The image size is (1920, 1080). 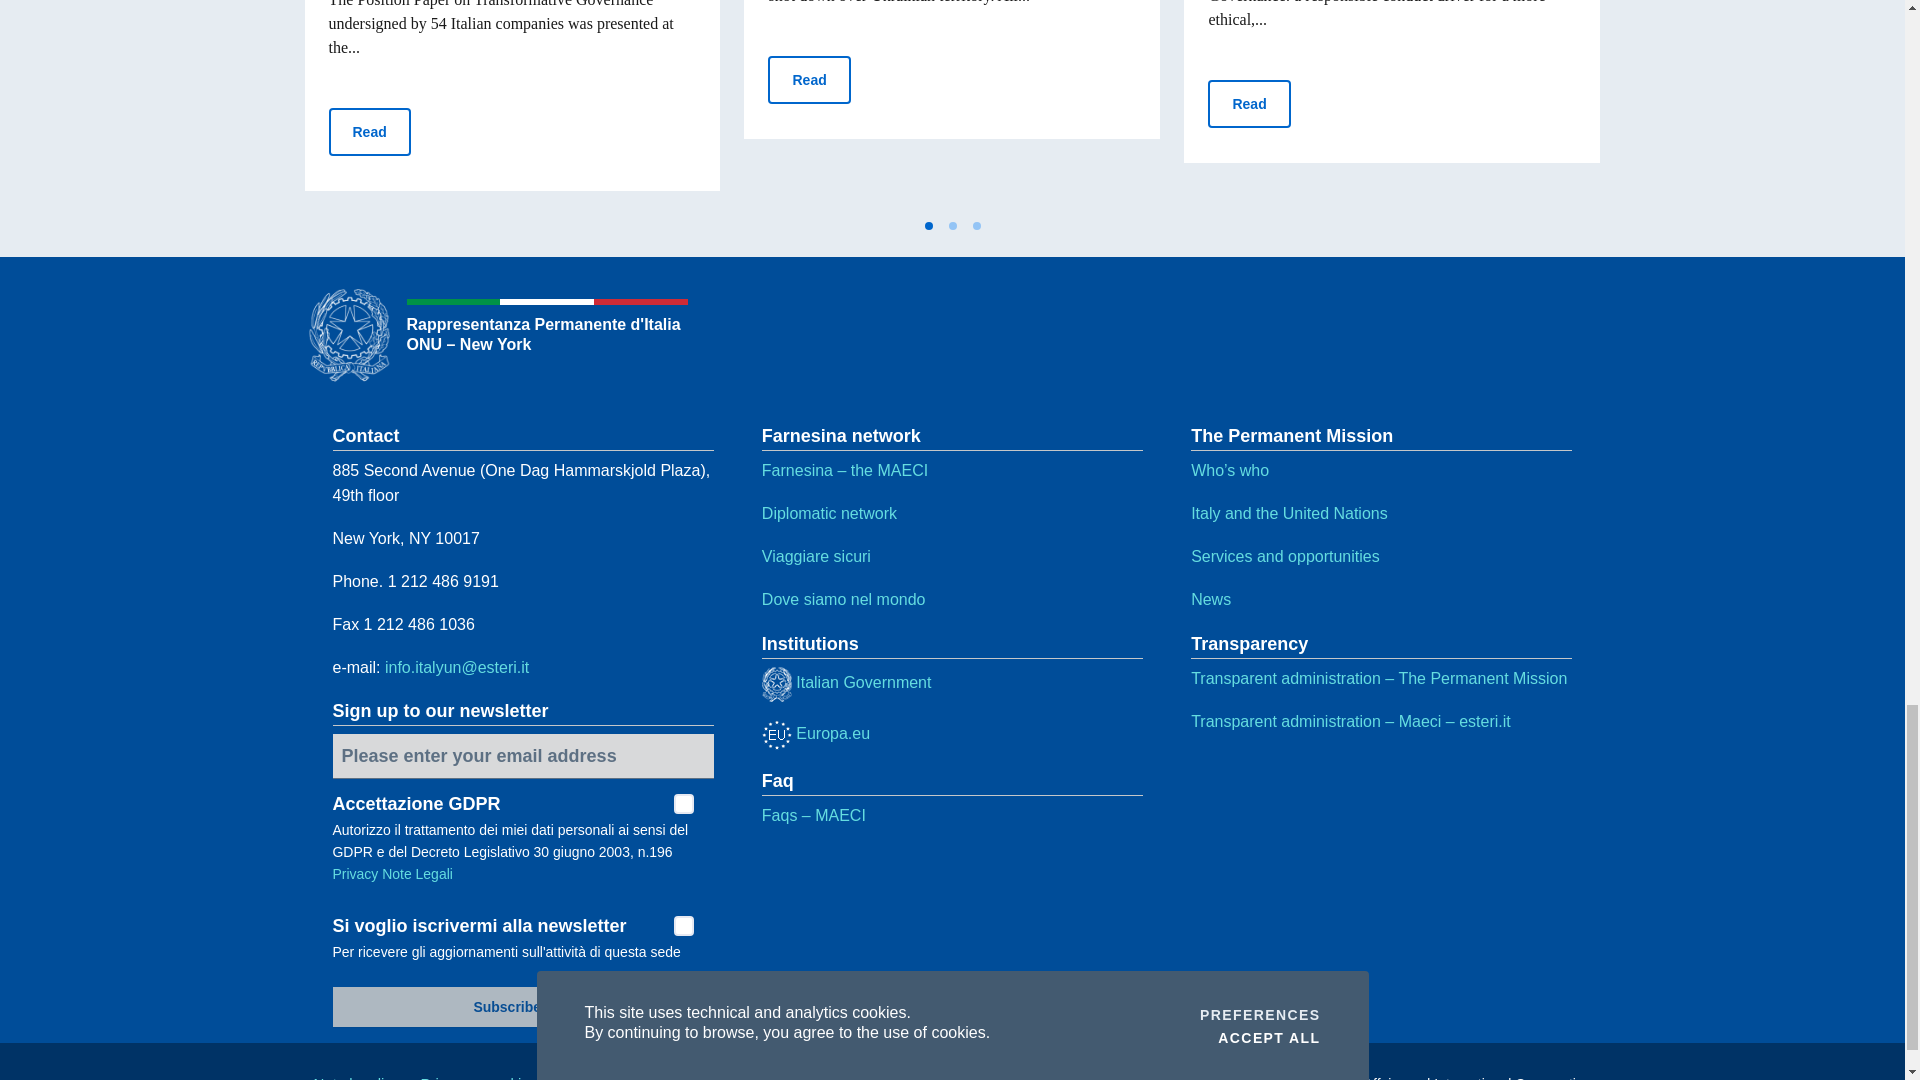 What do you see at coordinates (522, 1007) in the screenshot?
I see `Subscribe now` at bounding box center [522, 1007].